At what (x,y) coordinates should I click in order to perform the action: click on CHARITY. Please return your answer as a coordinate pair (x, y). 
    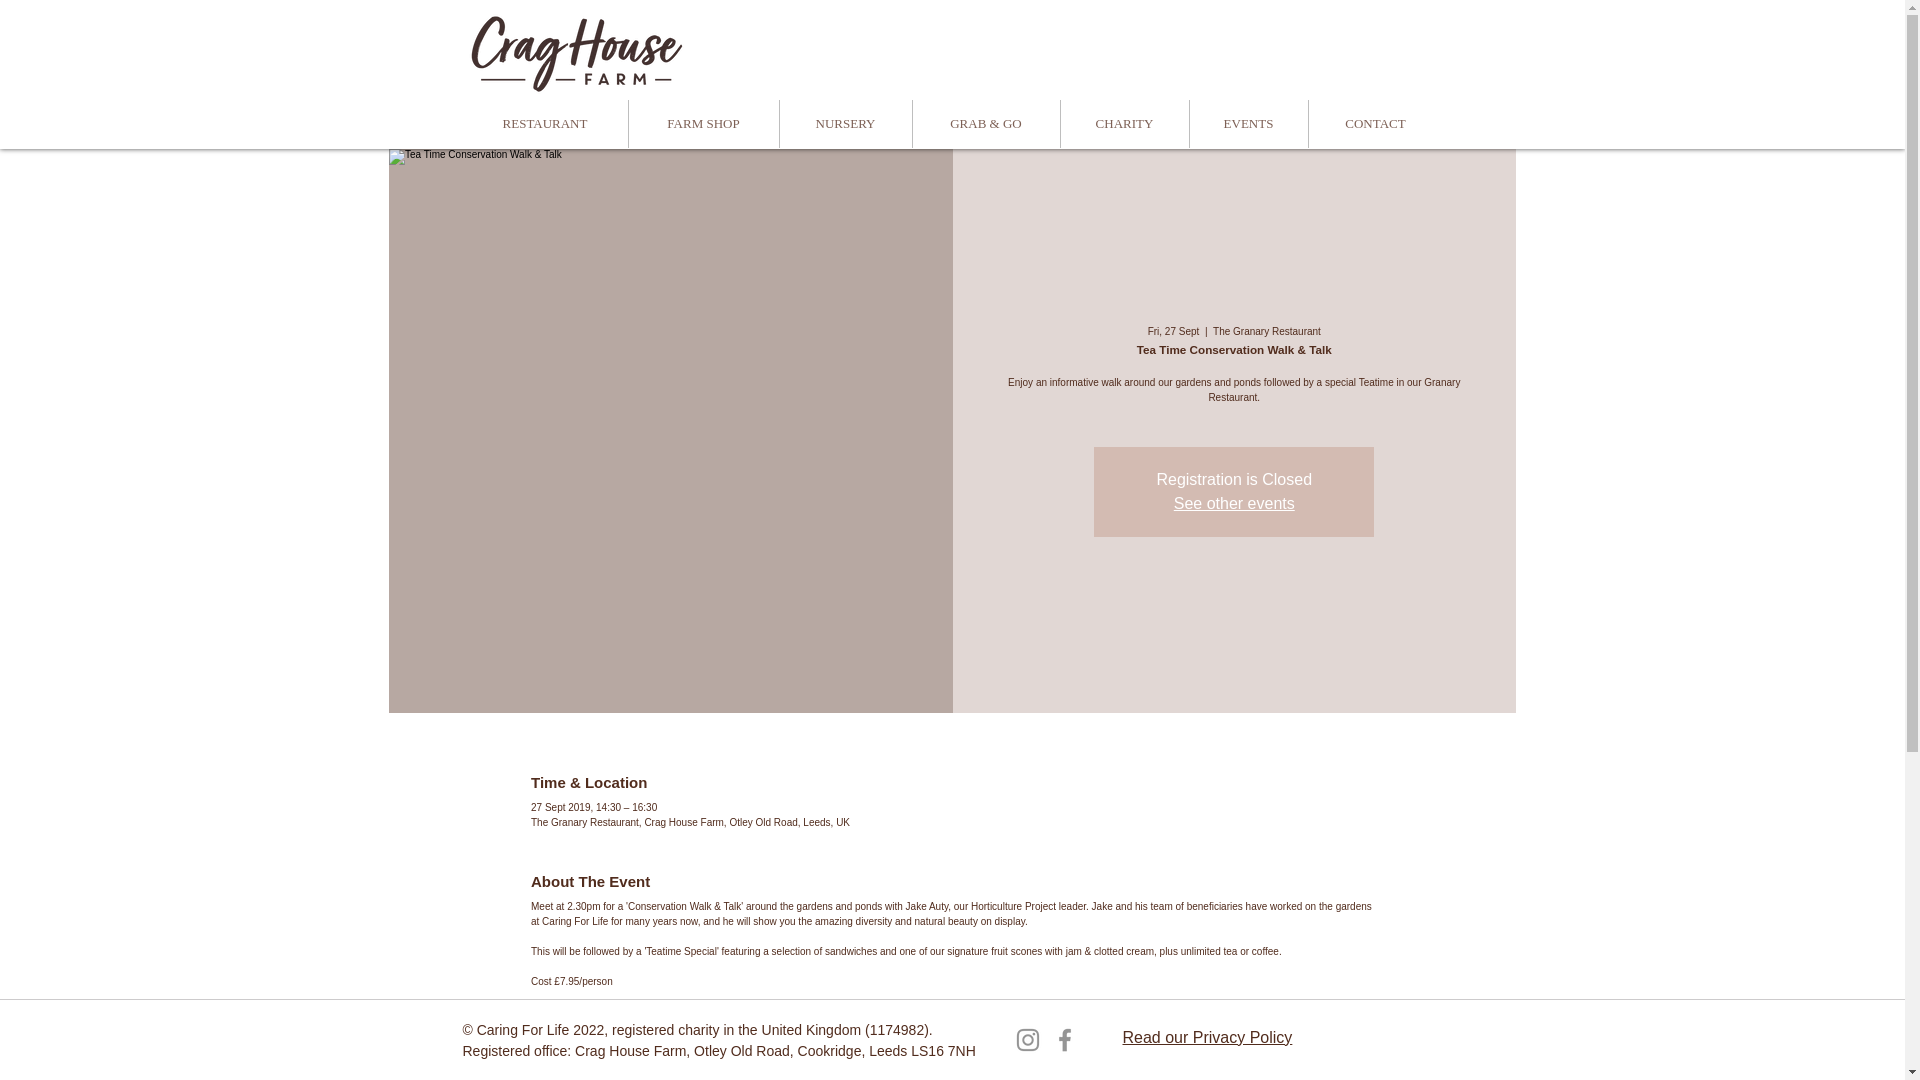
    Looking at the image, I should click on (1124, 124).